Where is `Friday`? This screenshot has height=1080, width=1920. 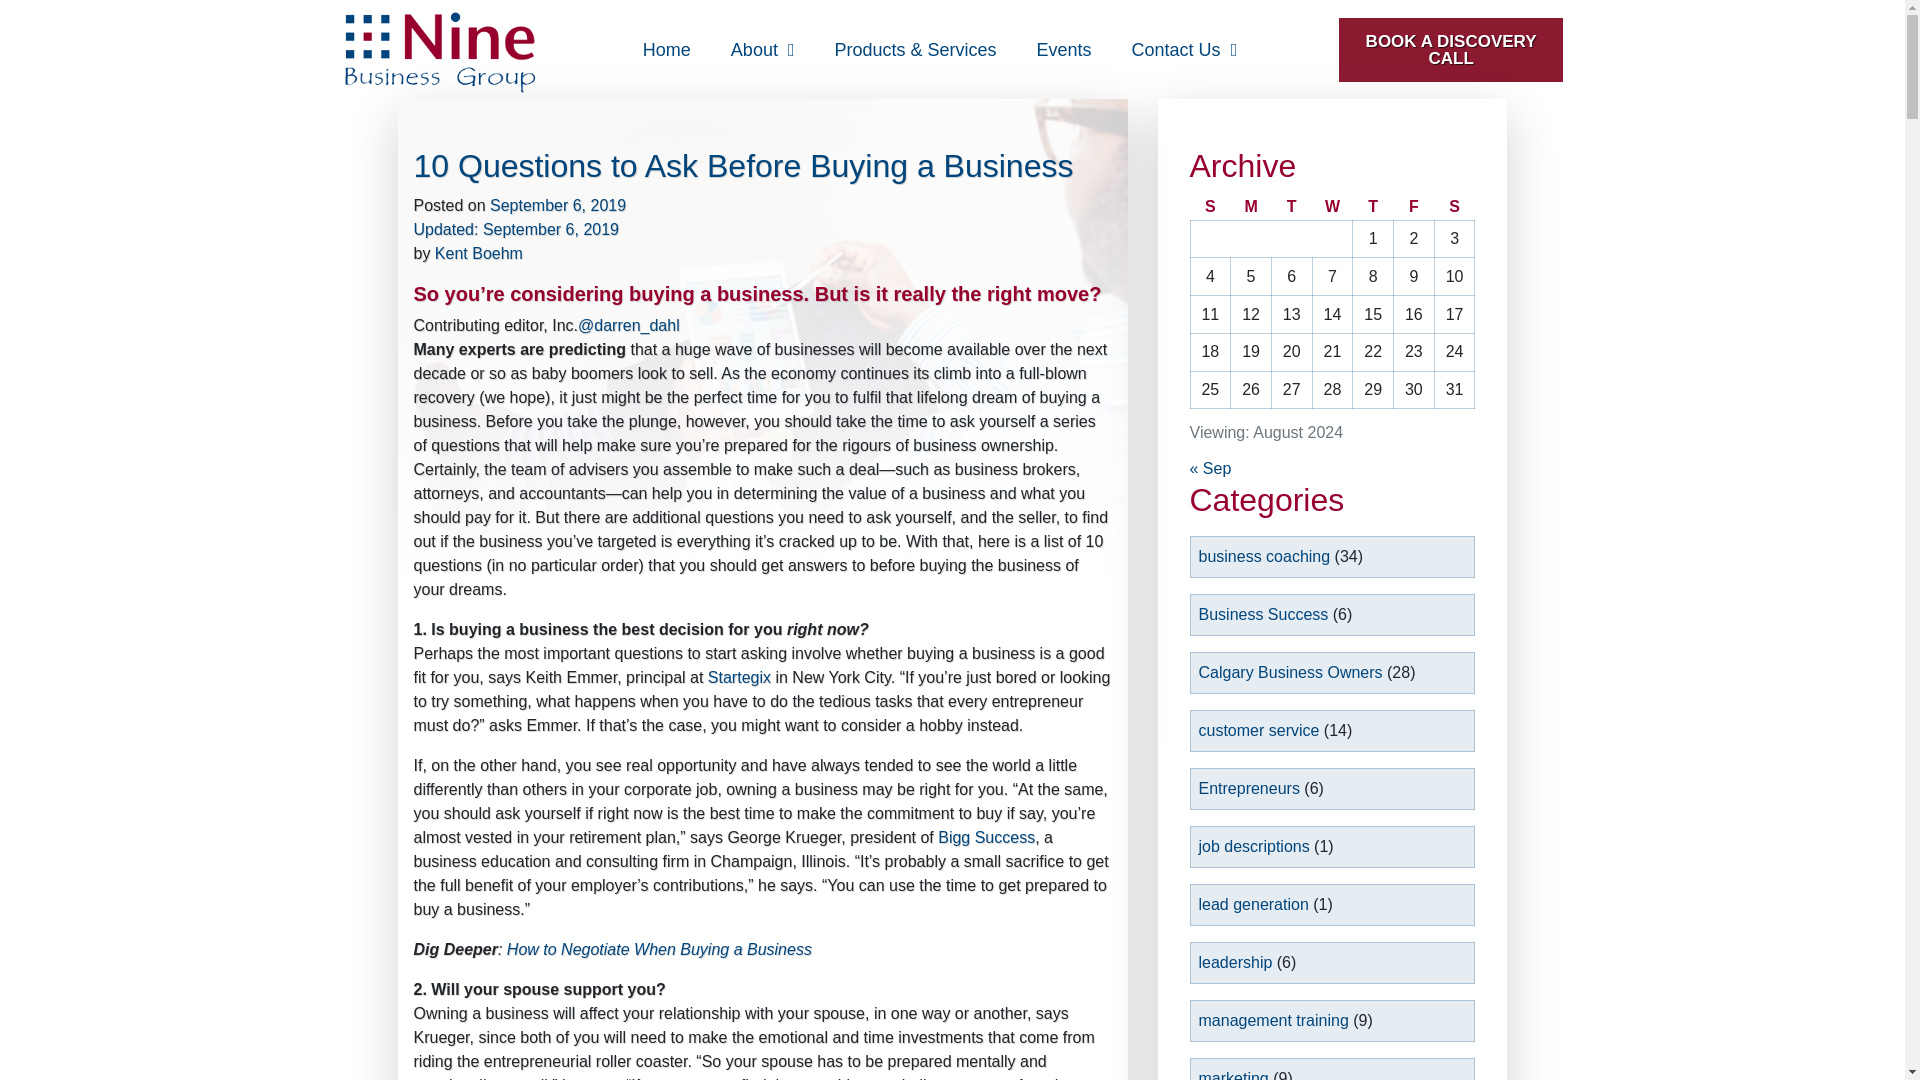
Friday is located at coordinates (1414, 208).